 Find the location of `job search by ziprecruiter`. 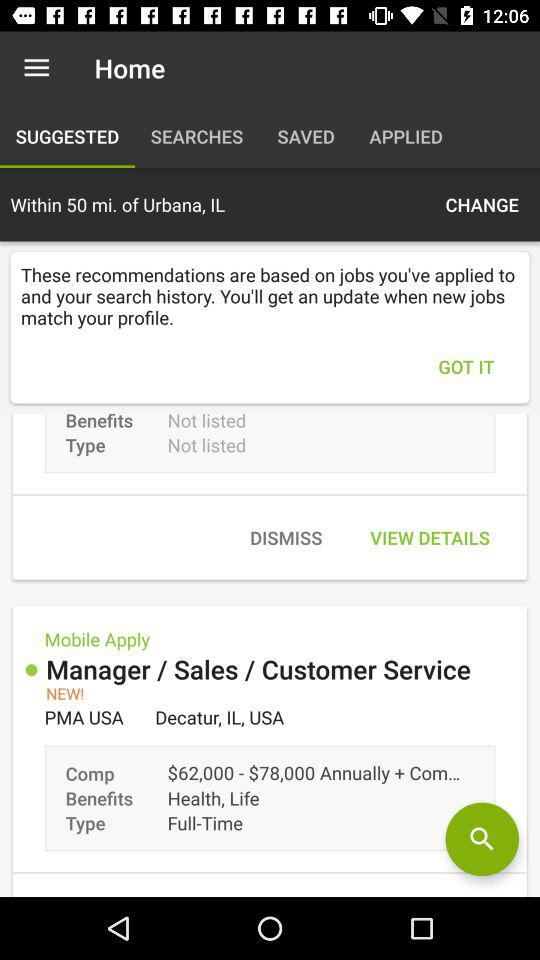

job search by ziprecruiter is located at coordinates (482, 839).